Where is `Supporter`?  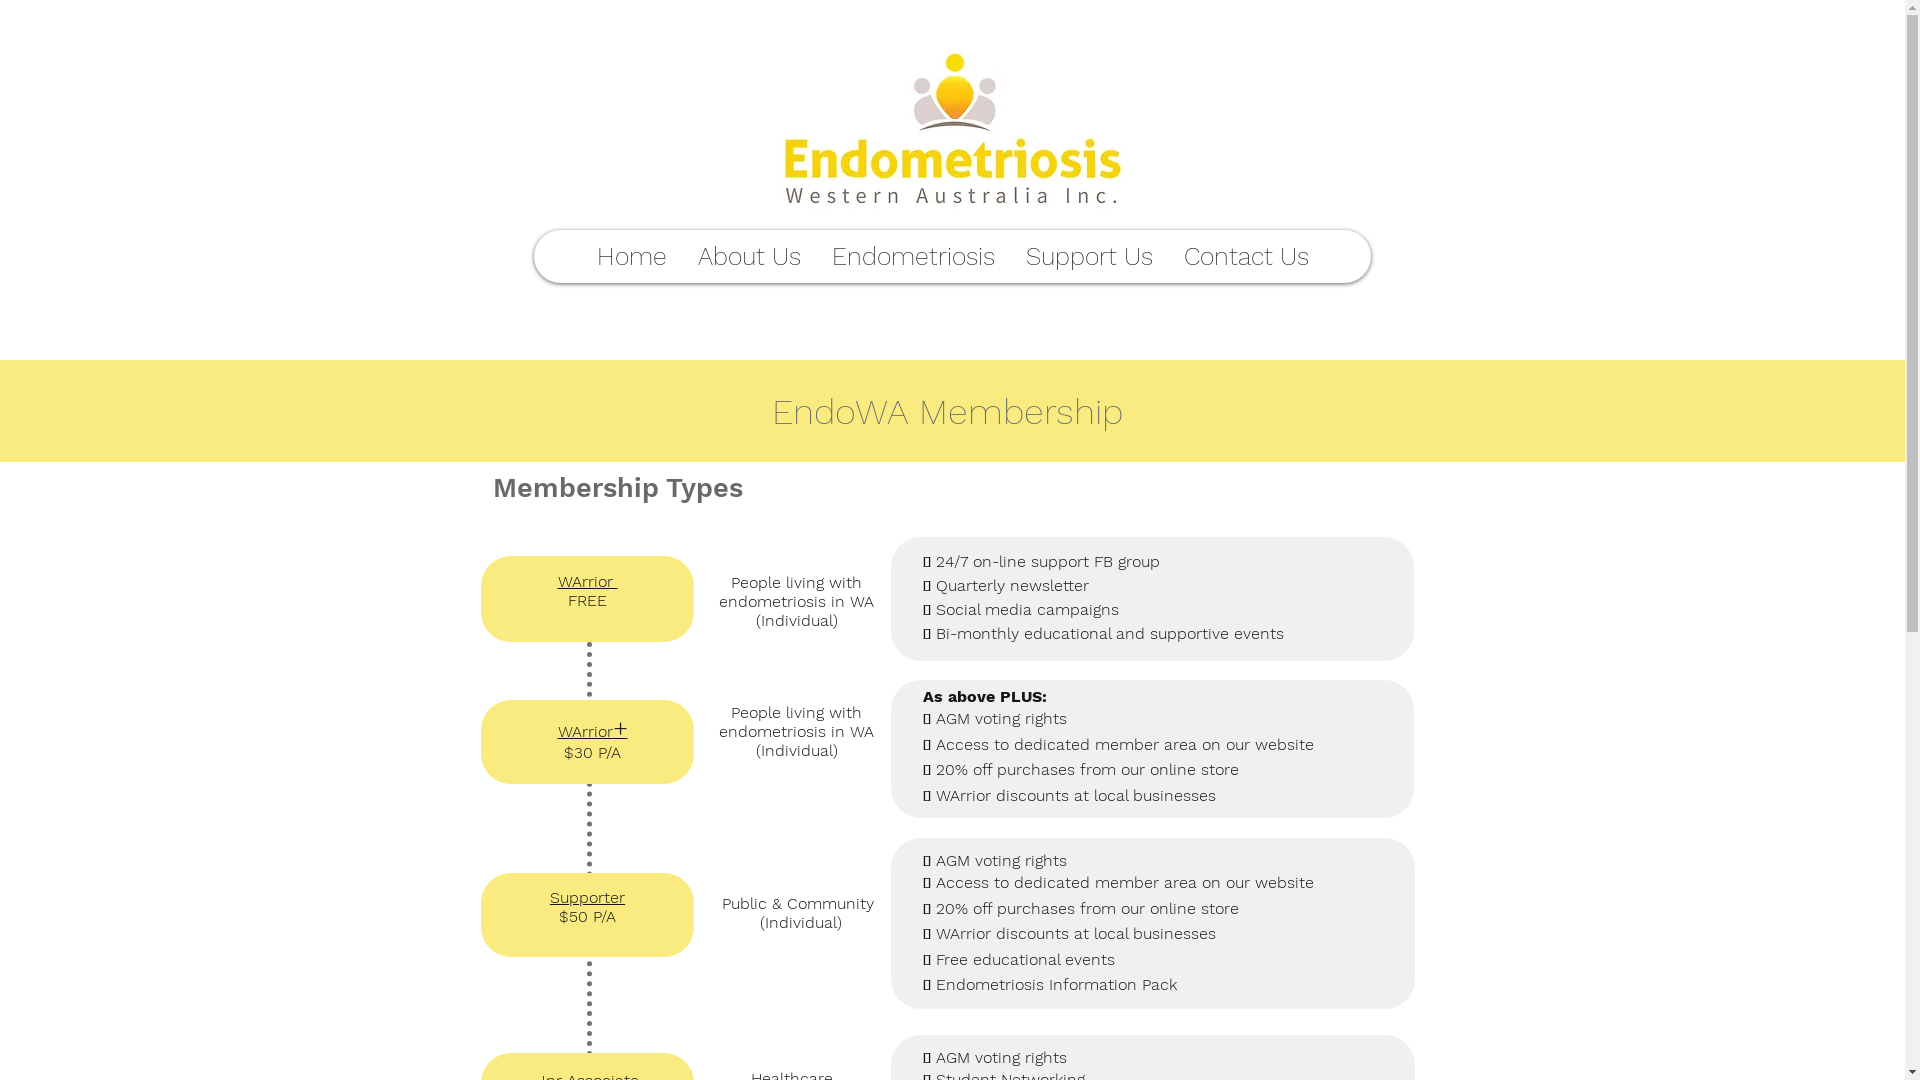 Supporter is located at coordinates (588, 898).